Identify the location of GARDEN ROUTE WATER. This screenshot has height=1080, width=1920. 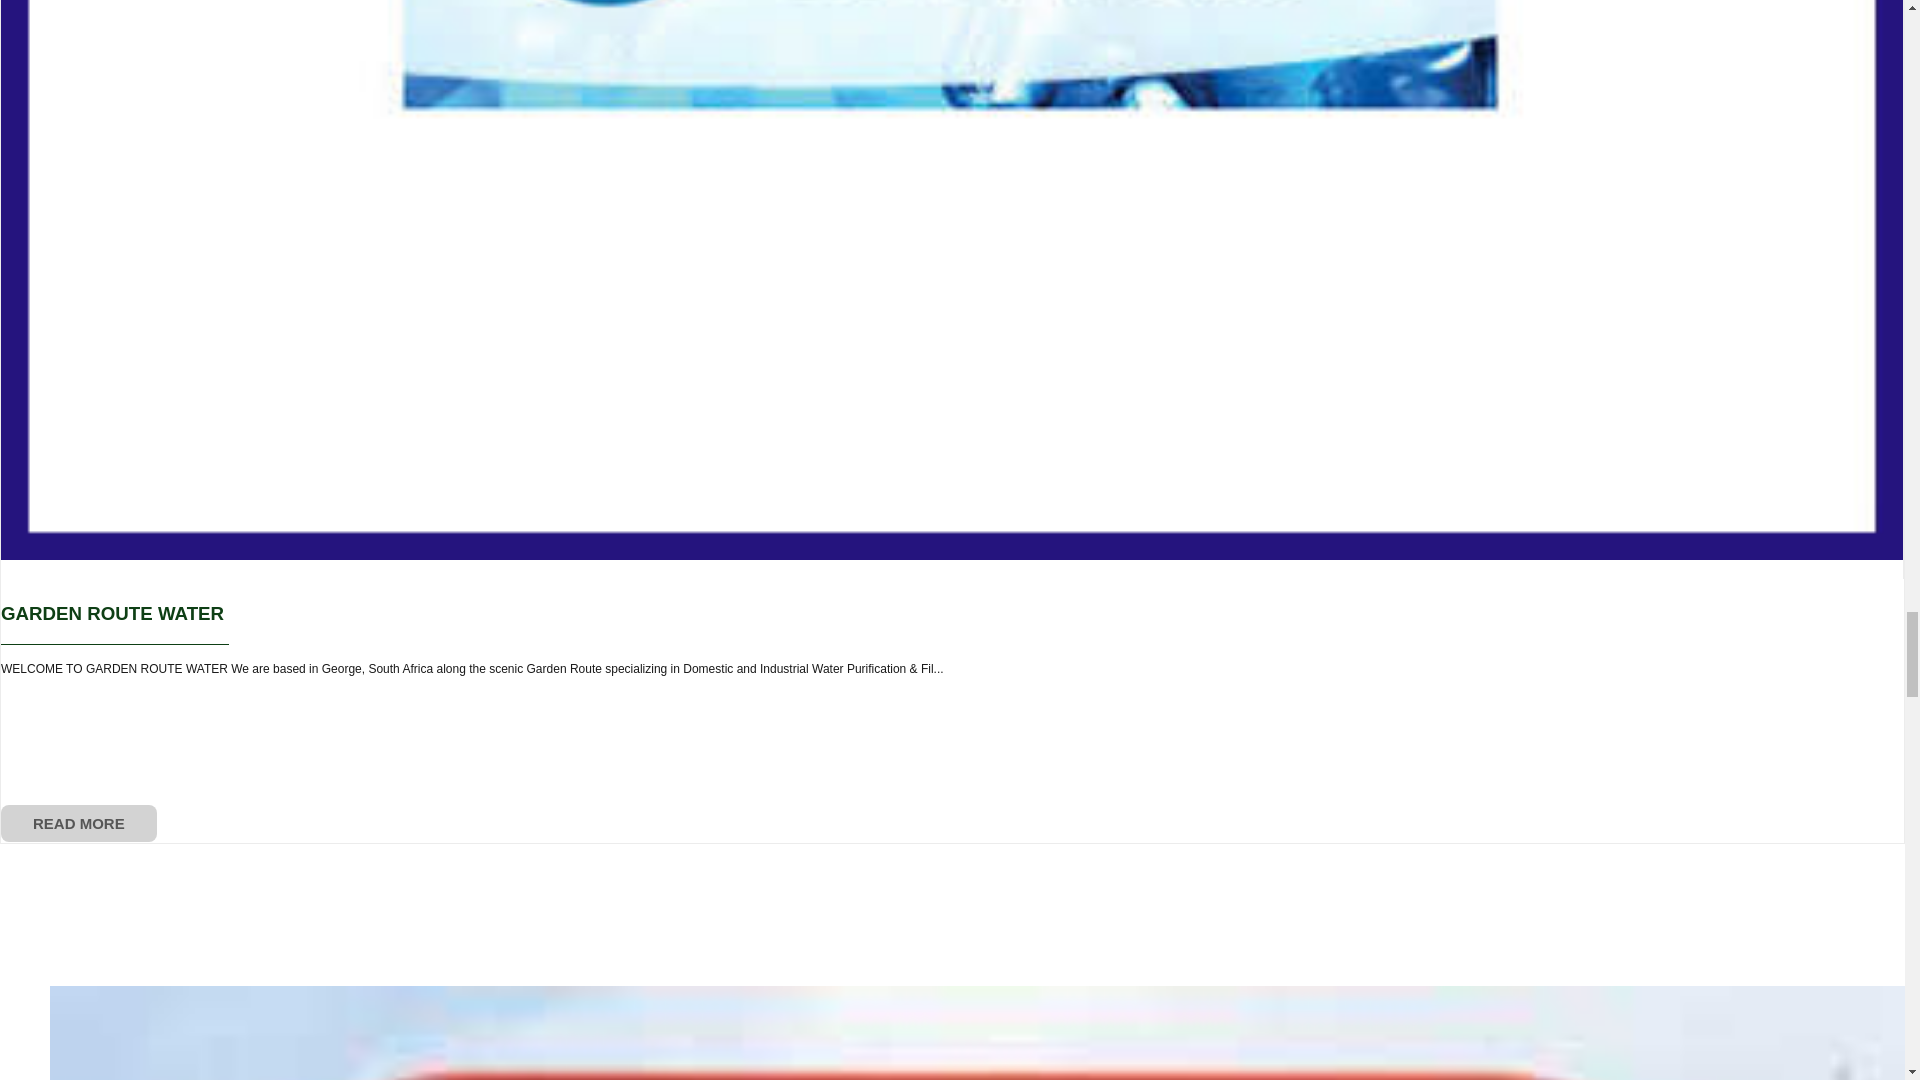
(112, 613).